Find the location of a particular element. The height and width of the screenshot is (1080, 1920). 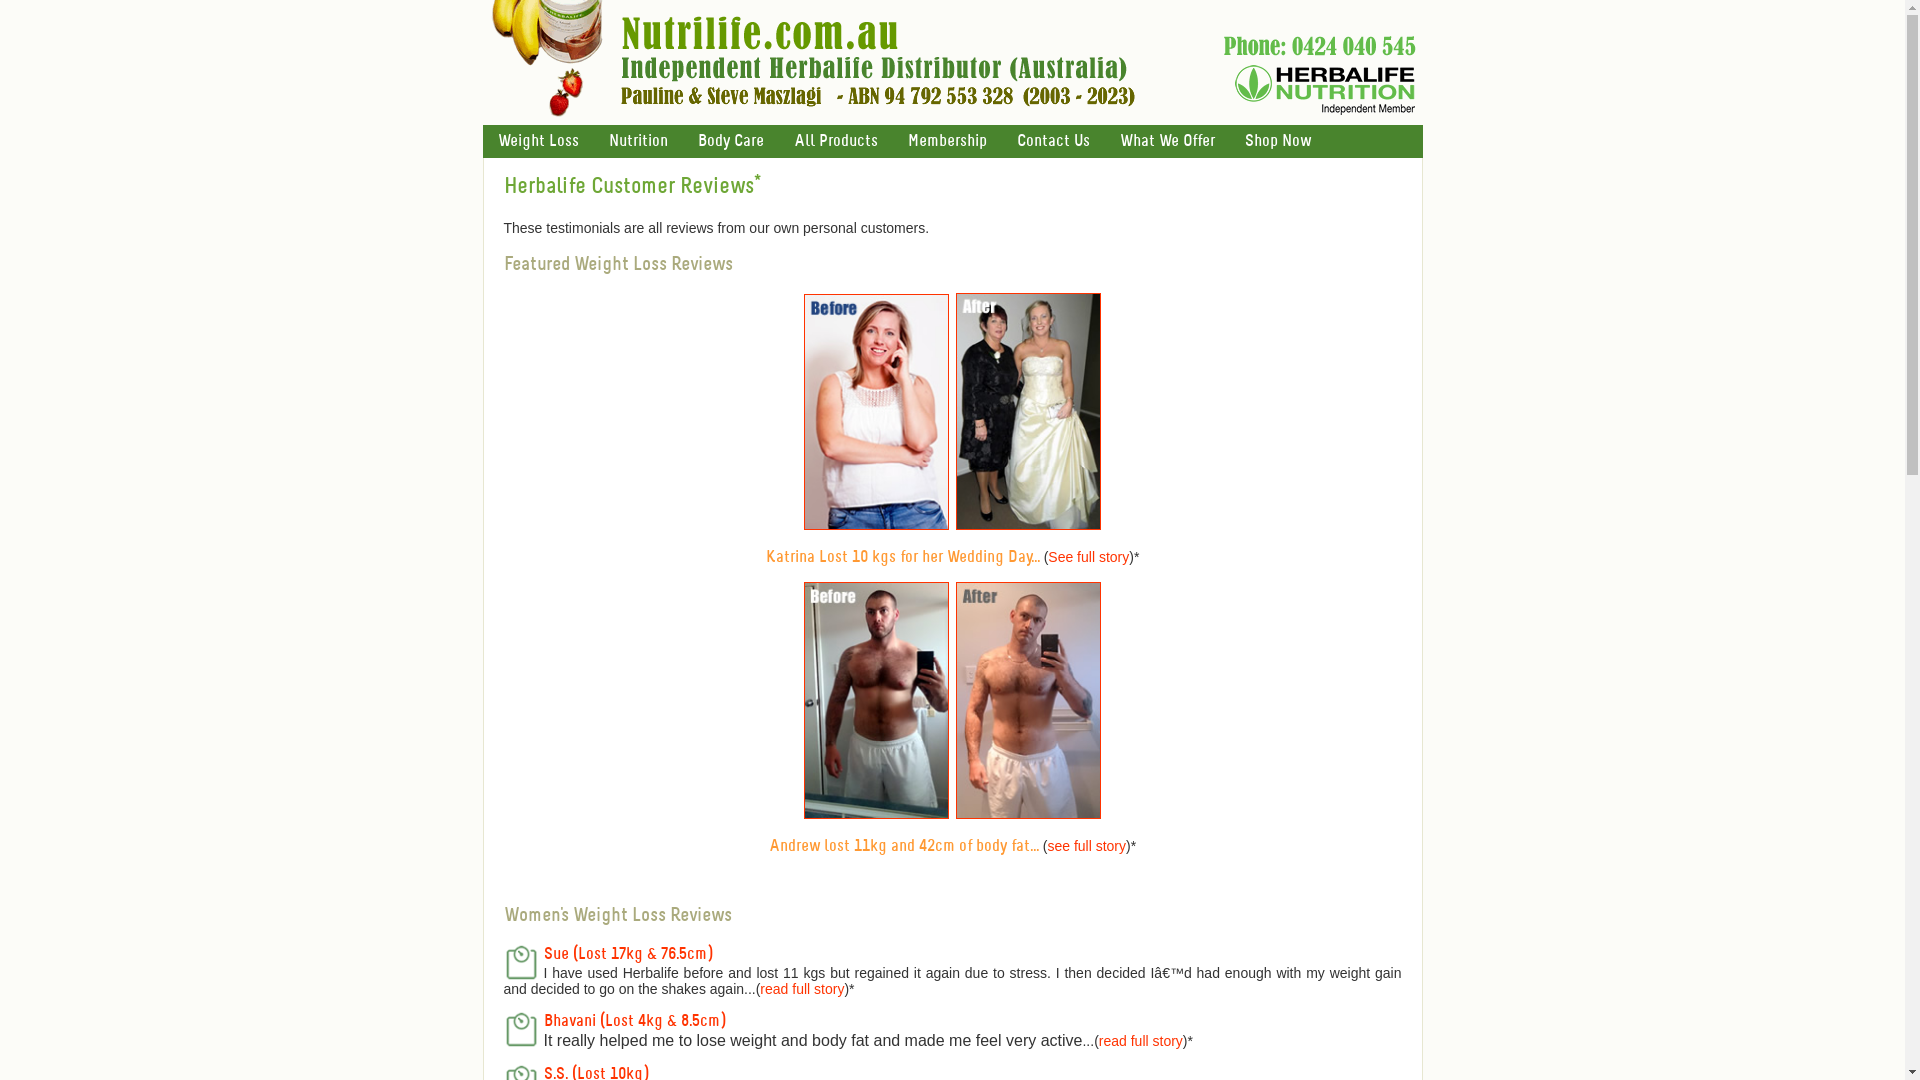

All Products is located at coordinates (835, 142).